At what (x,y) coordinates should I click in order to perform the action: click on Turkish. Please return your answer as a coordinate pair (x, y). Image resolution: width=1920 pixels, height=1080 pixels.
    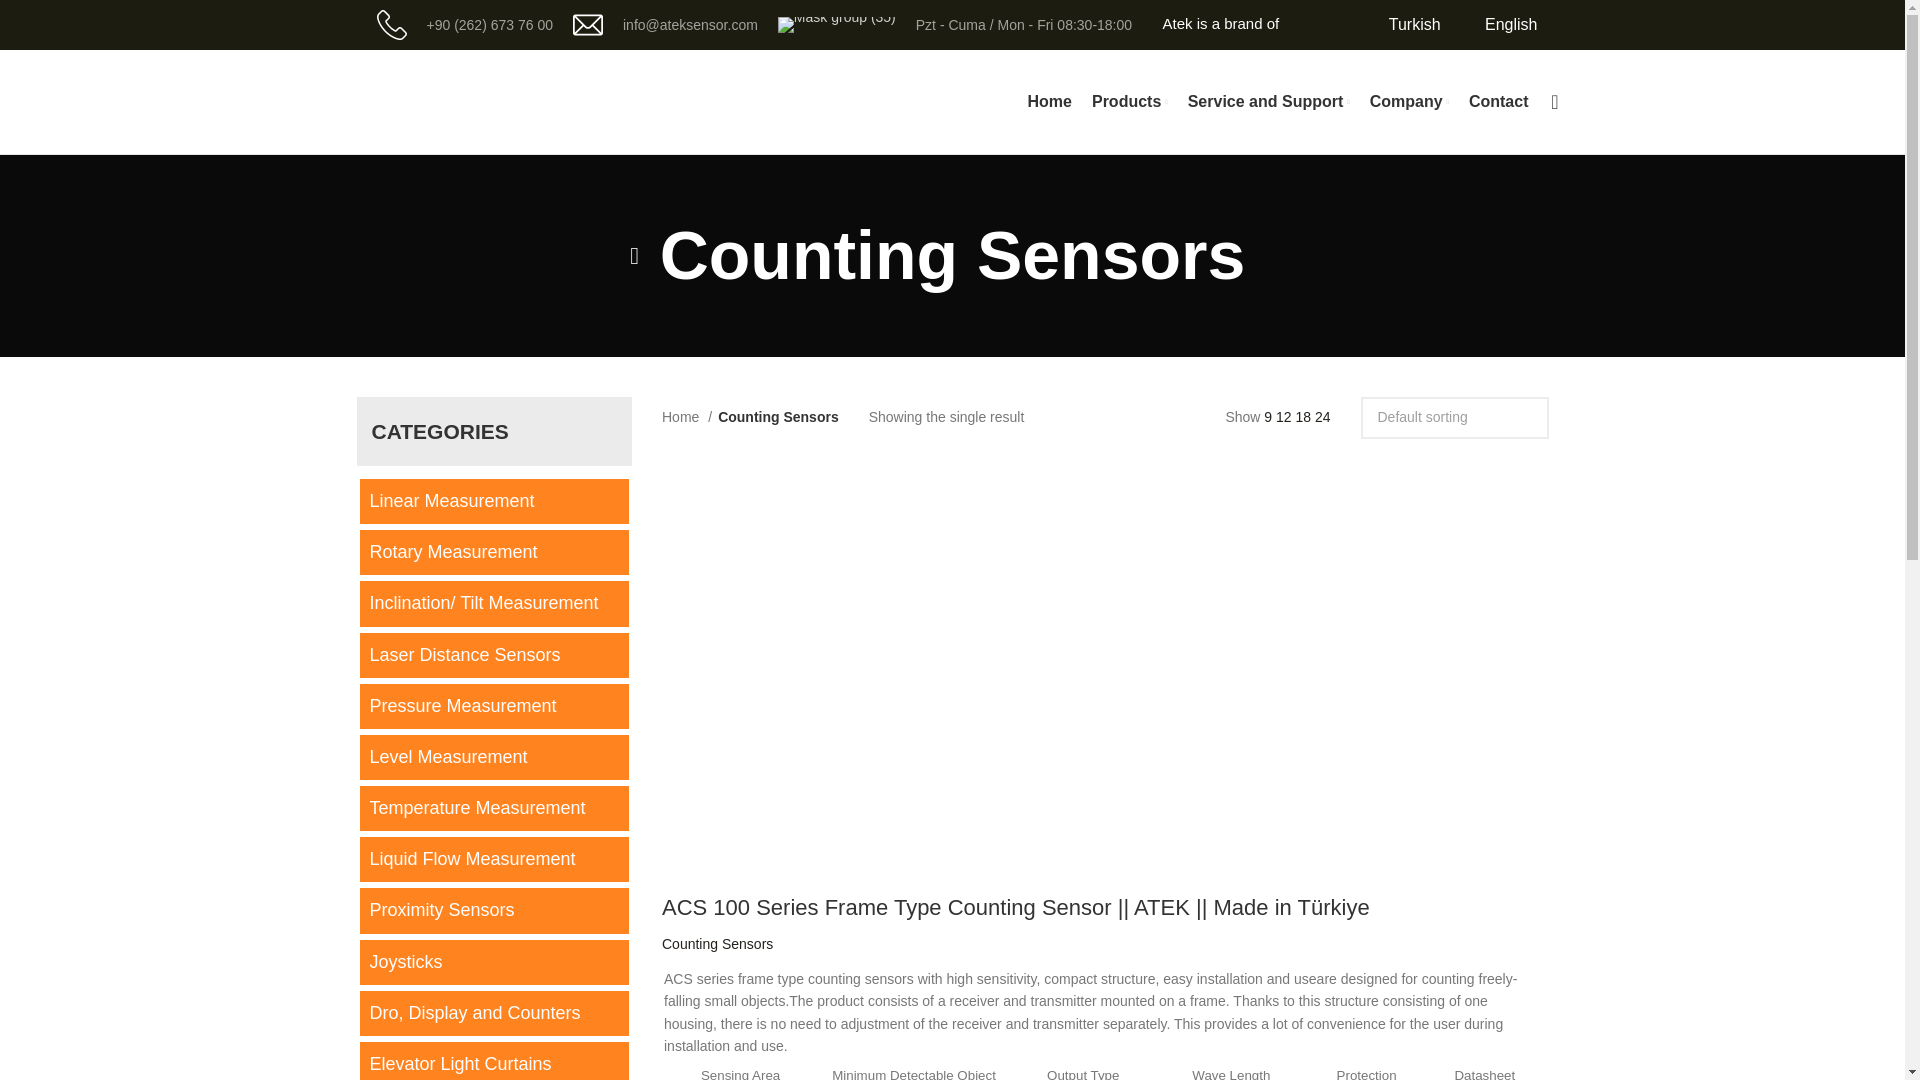
    Looking at the image, I should click on (1401, 24).